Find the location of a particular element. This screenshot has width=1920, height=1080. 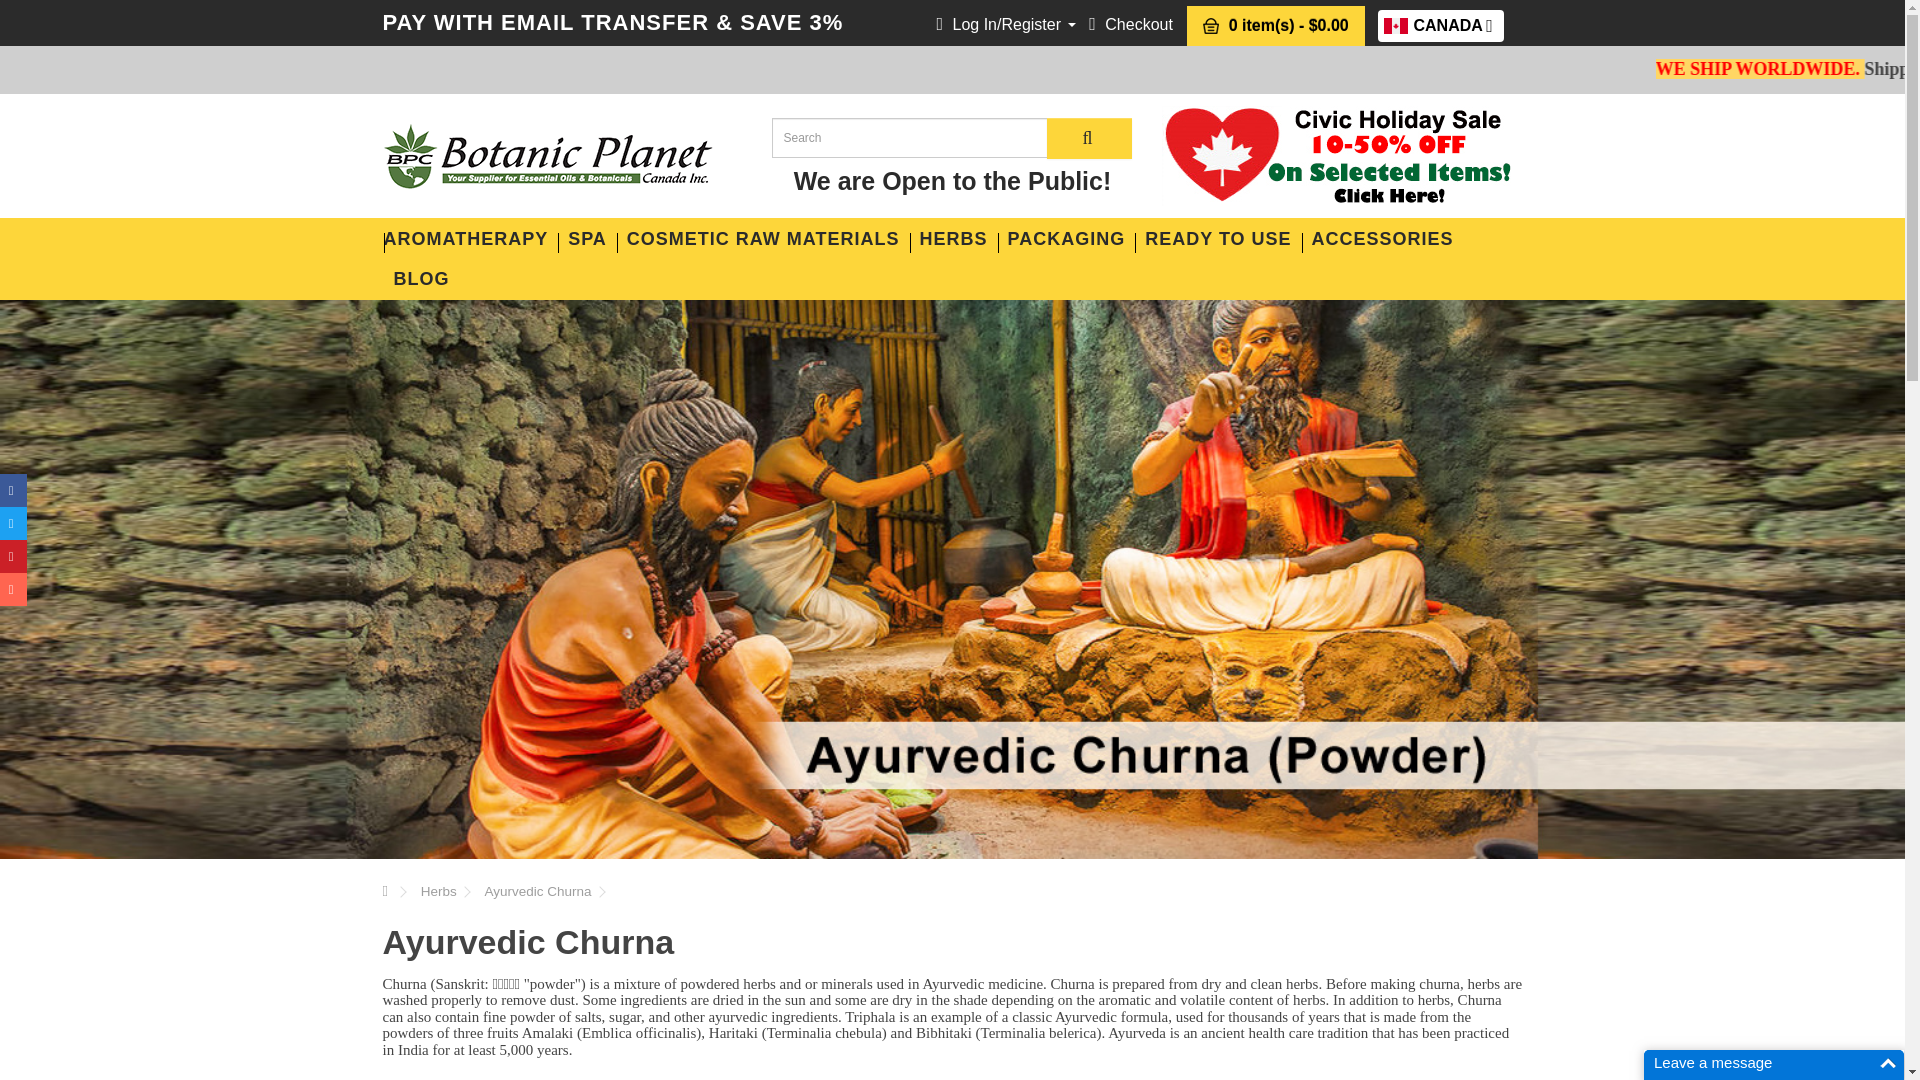

COSMETIC RAW MATERIALS is located at coordinates (1130, 24).